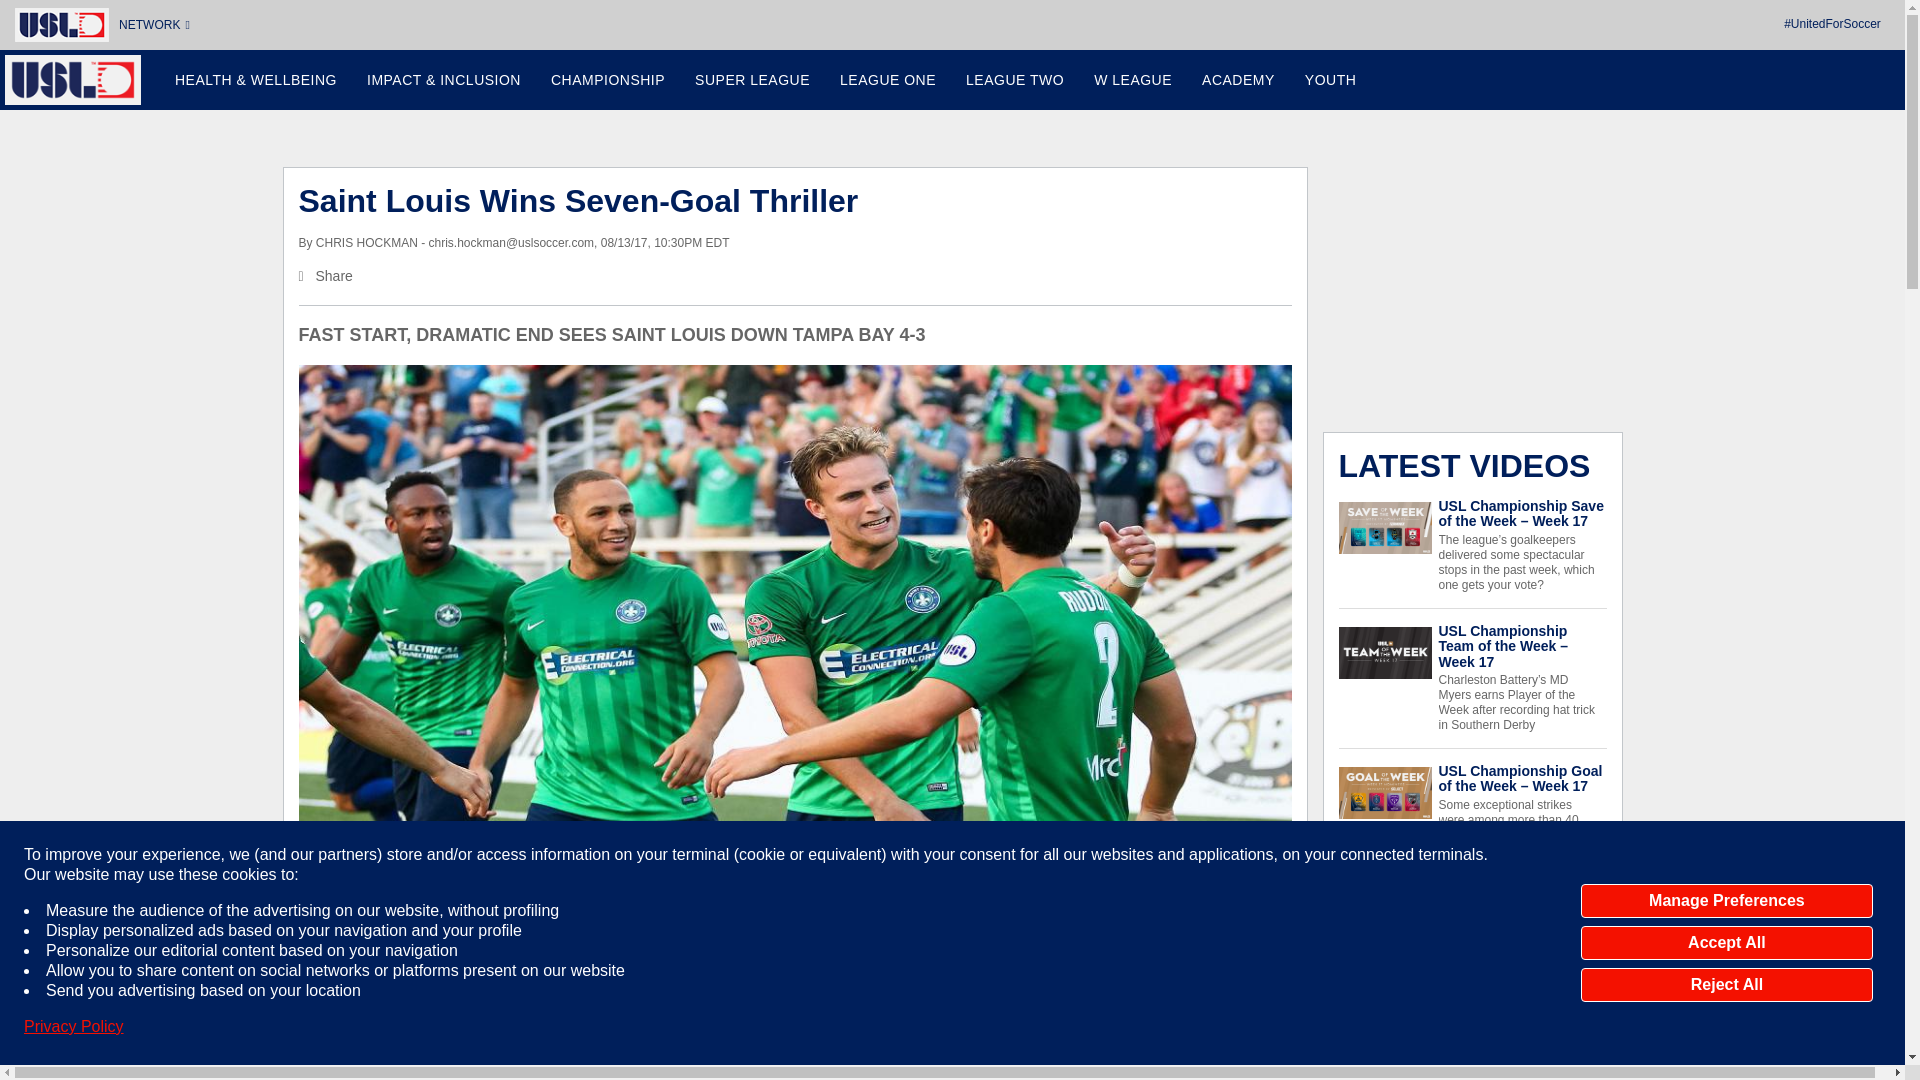  I want to click on click to go to 'USL League One', so click(888, 80).